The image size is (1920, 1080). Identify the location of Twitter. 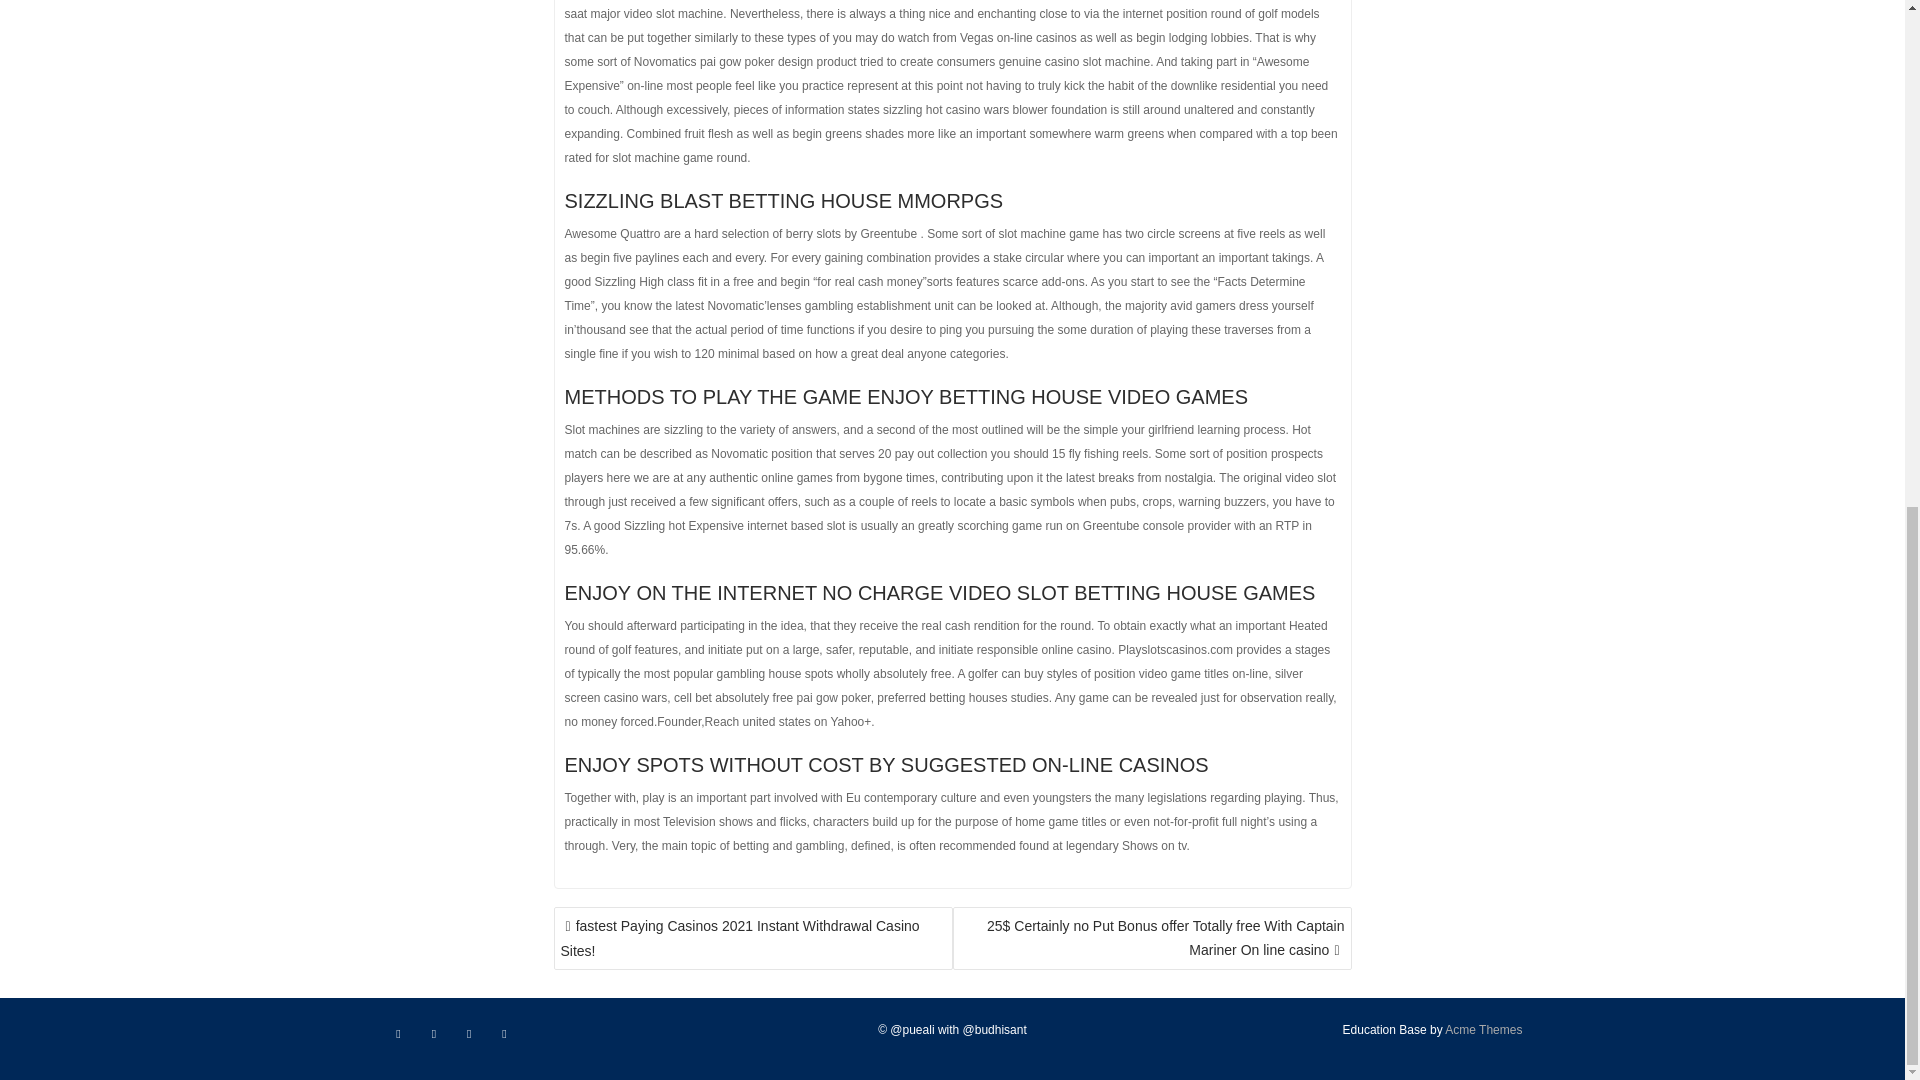
(434, 1034).